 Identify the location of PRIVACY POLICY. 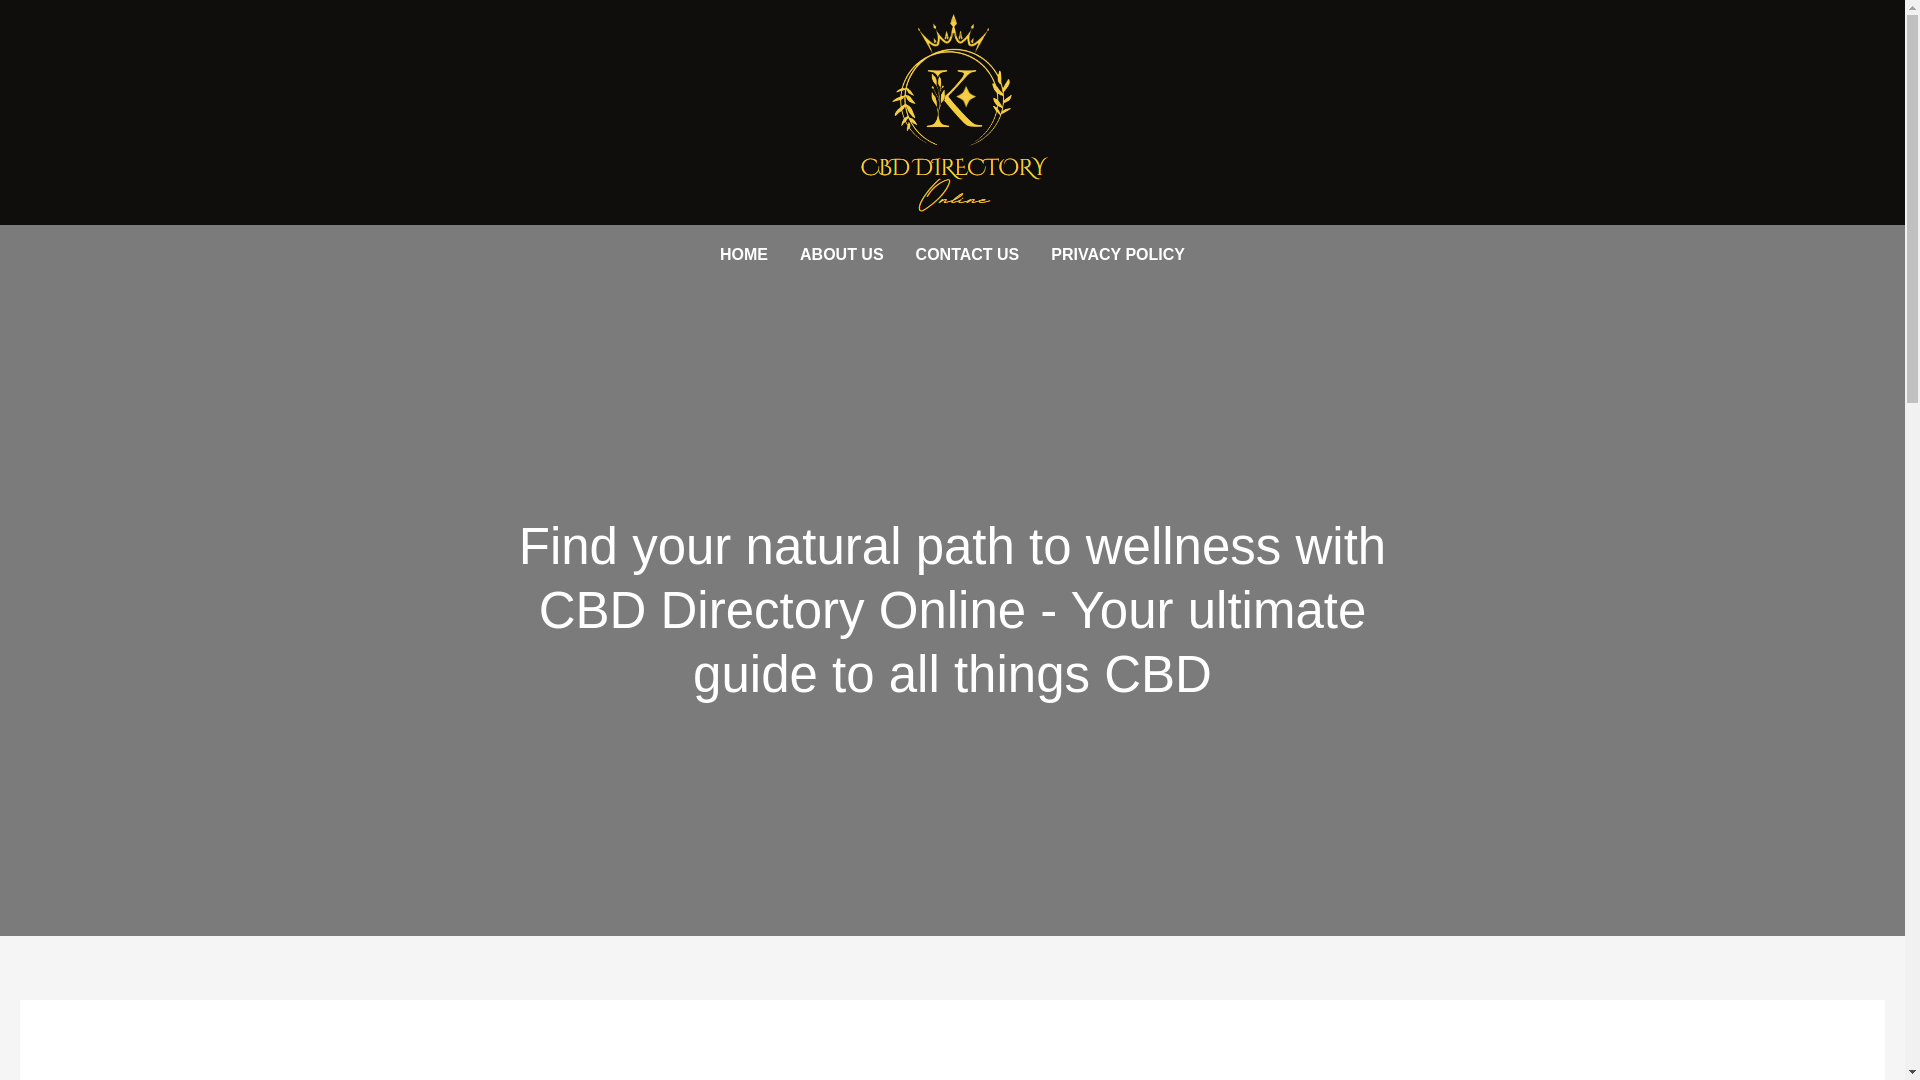
(1118, 255).